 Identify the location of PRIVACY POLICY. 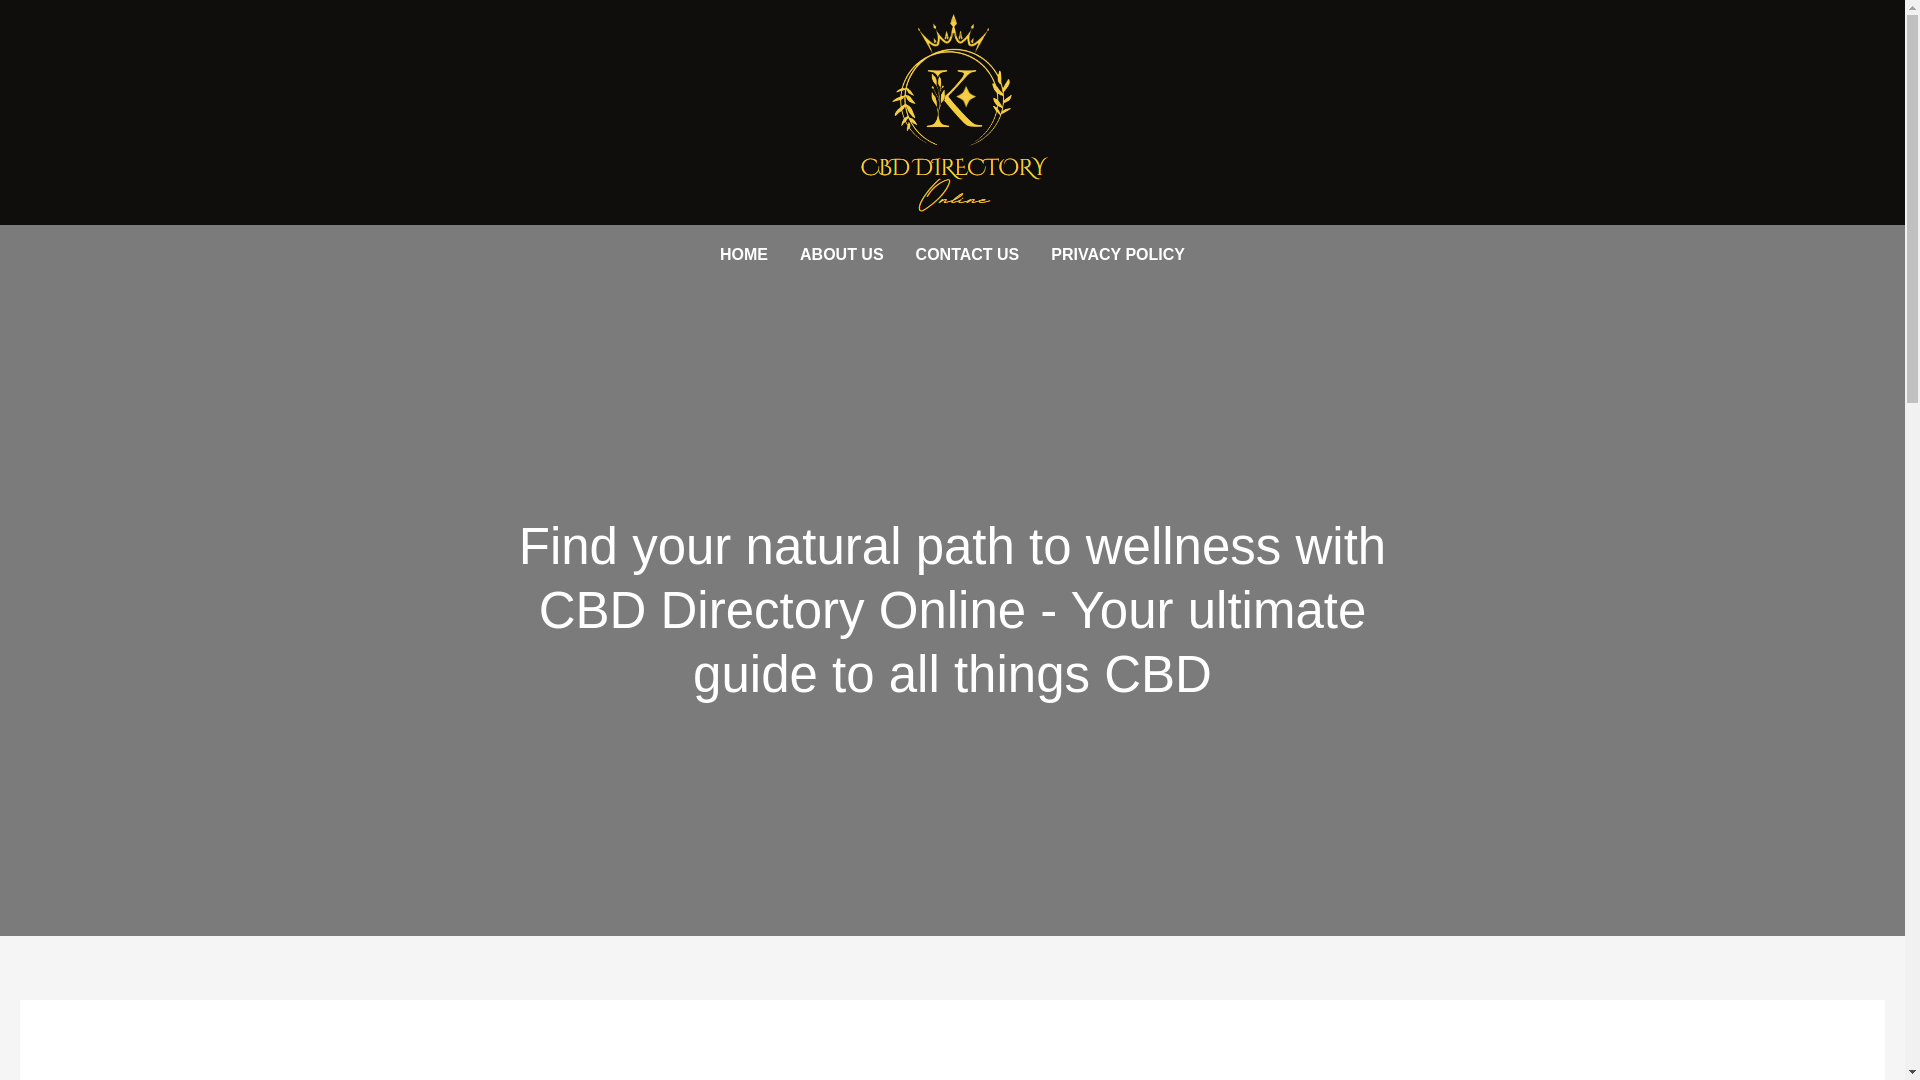
(1118, 255).